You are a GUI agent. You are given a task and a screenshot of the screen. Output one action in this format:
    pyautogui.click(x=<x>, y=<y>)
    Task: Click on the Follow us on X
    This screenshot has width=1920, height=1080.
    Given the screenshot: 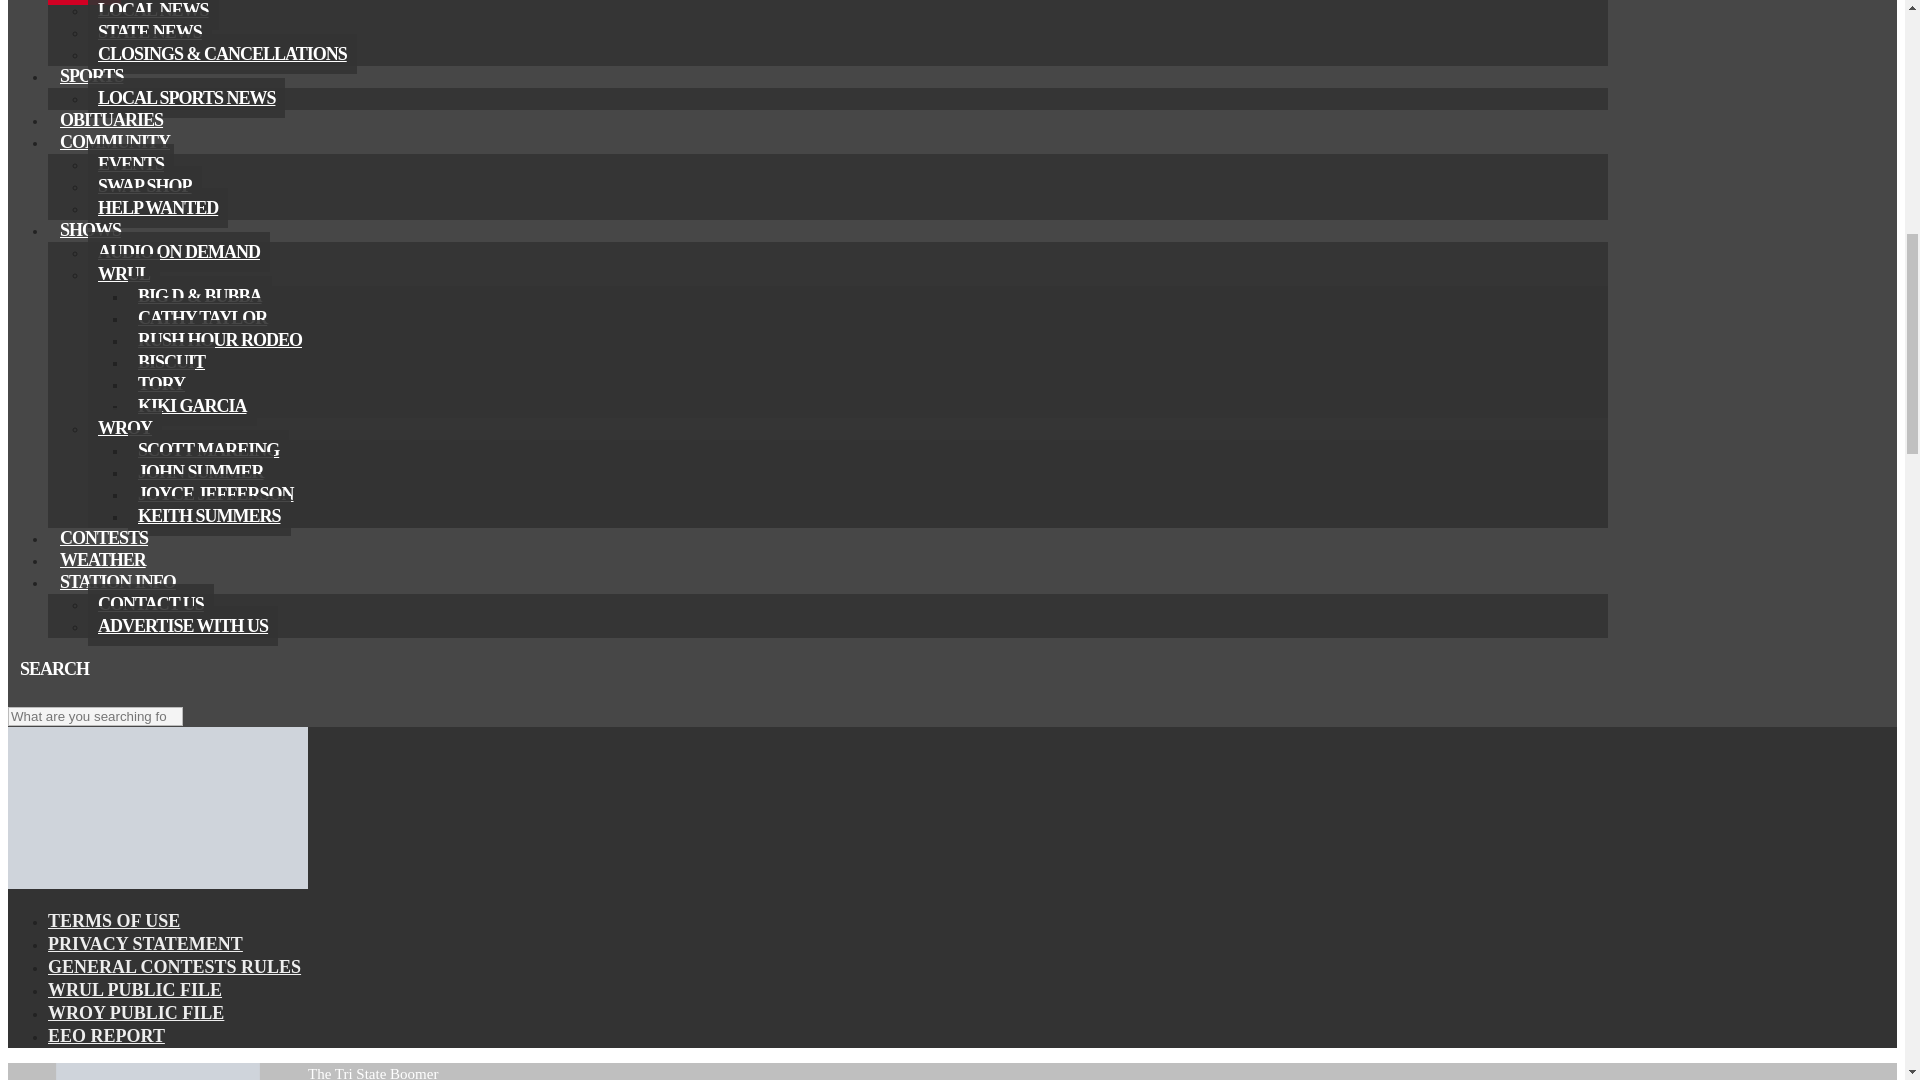 What is the action you would take?
    pyautogui.click(x=44, y=694)
    